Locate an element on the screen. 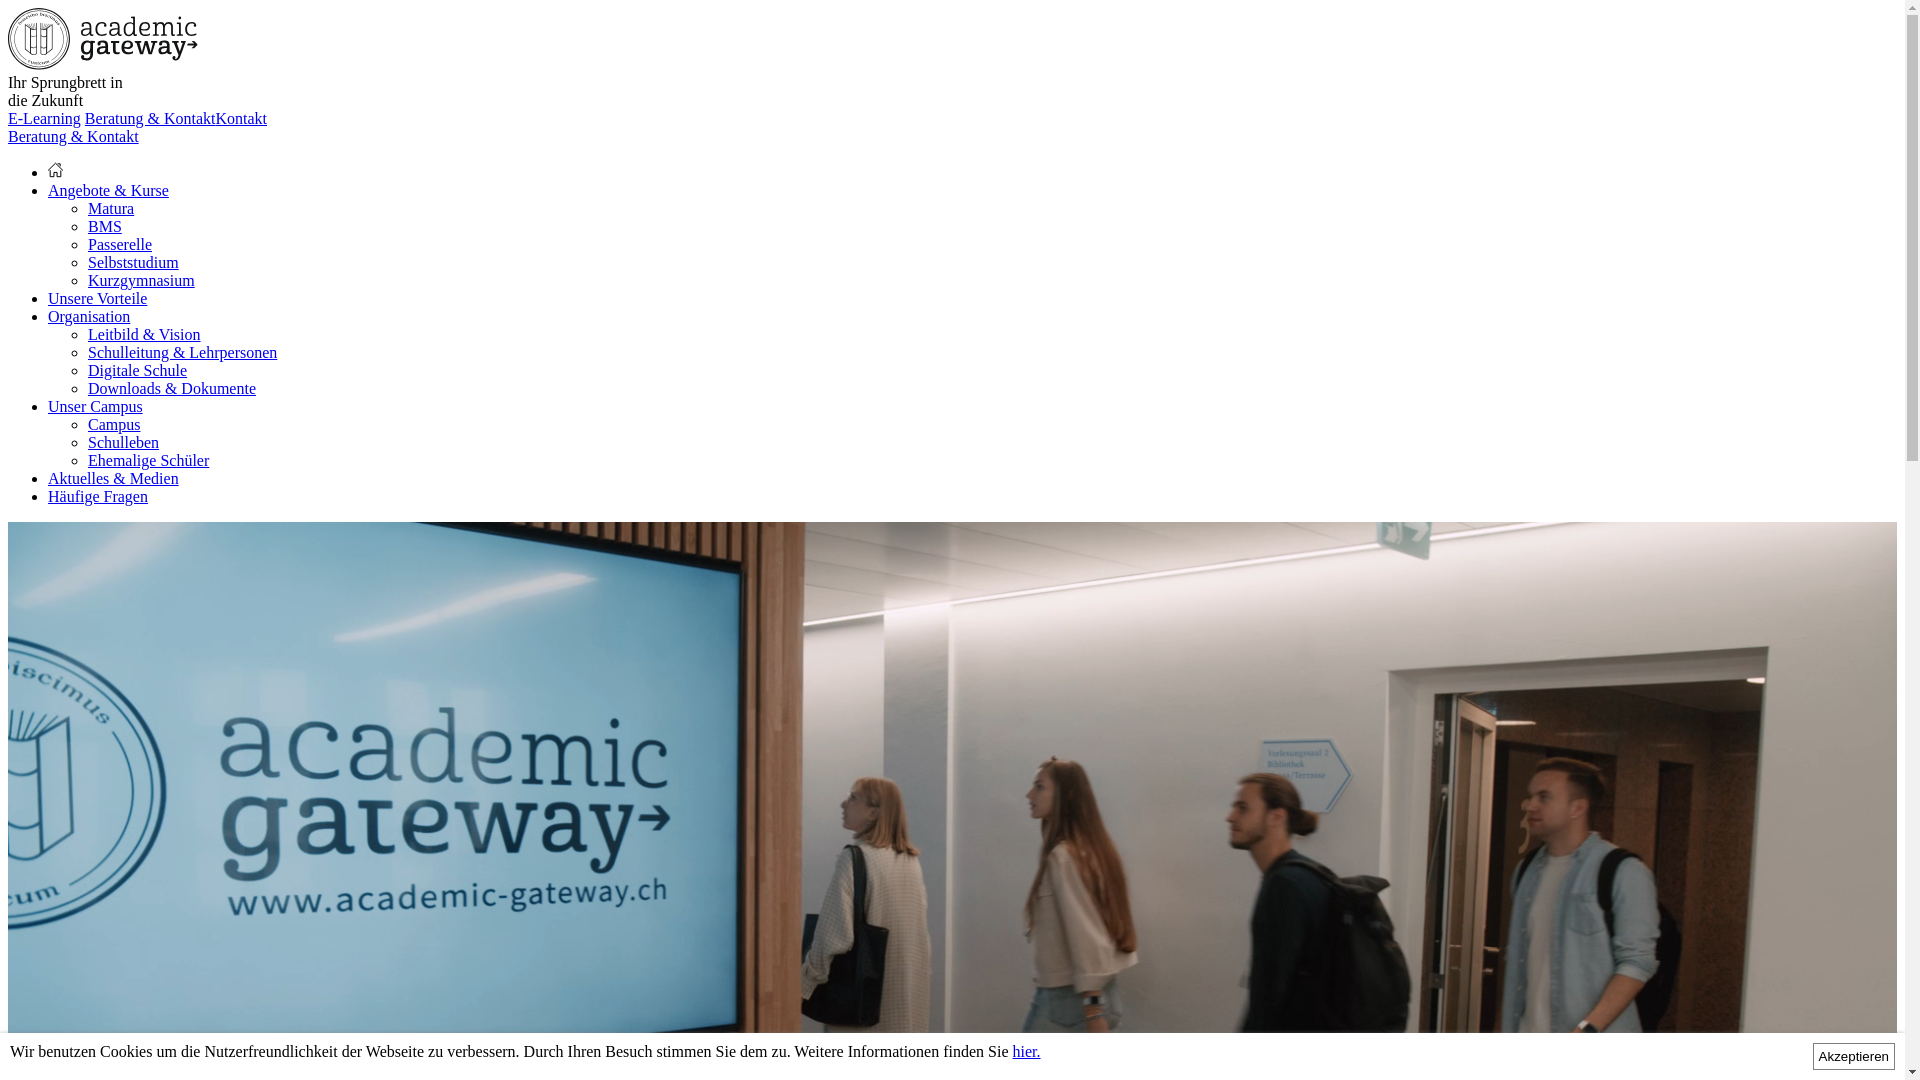  hier. is located at coordinates (1027, 1052).